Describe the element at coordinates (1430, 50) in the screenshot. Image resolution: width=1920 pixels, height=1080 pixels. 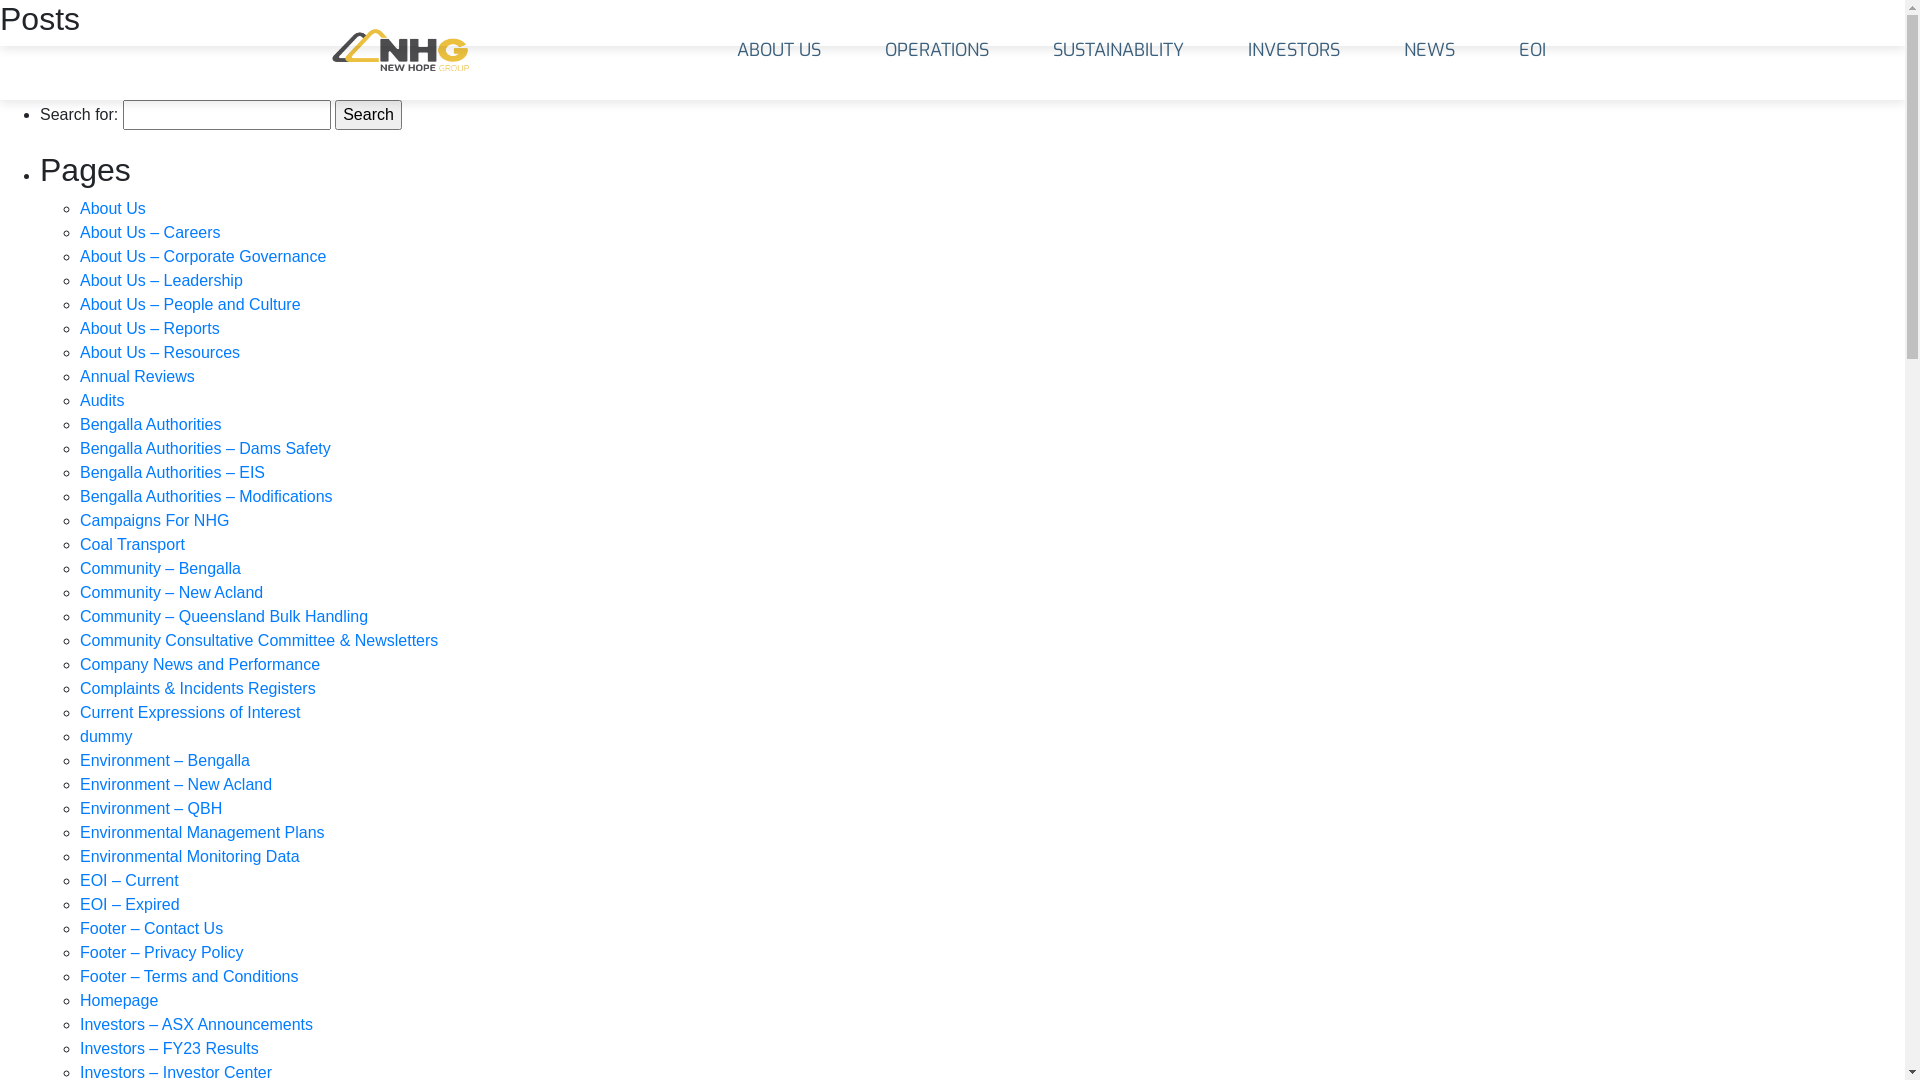
I see `NEWS` at that location.